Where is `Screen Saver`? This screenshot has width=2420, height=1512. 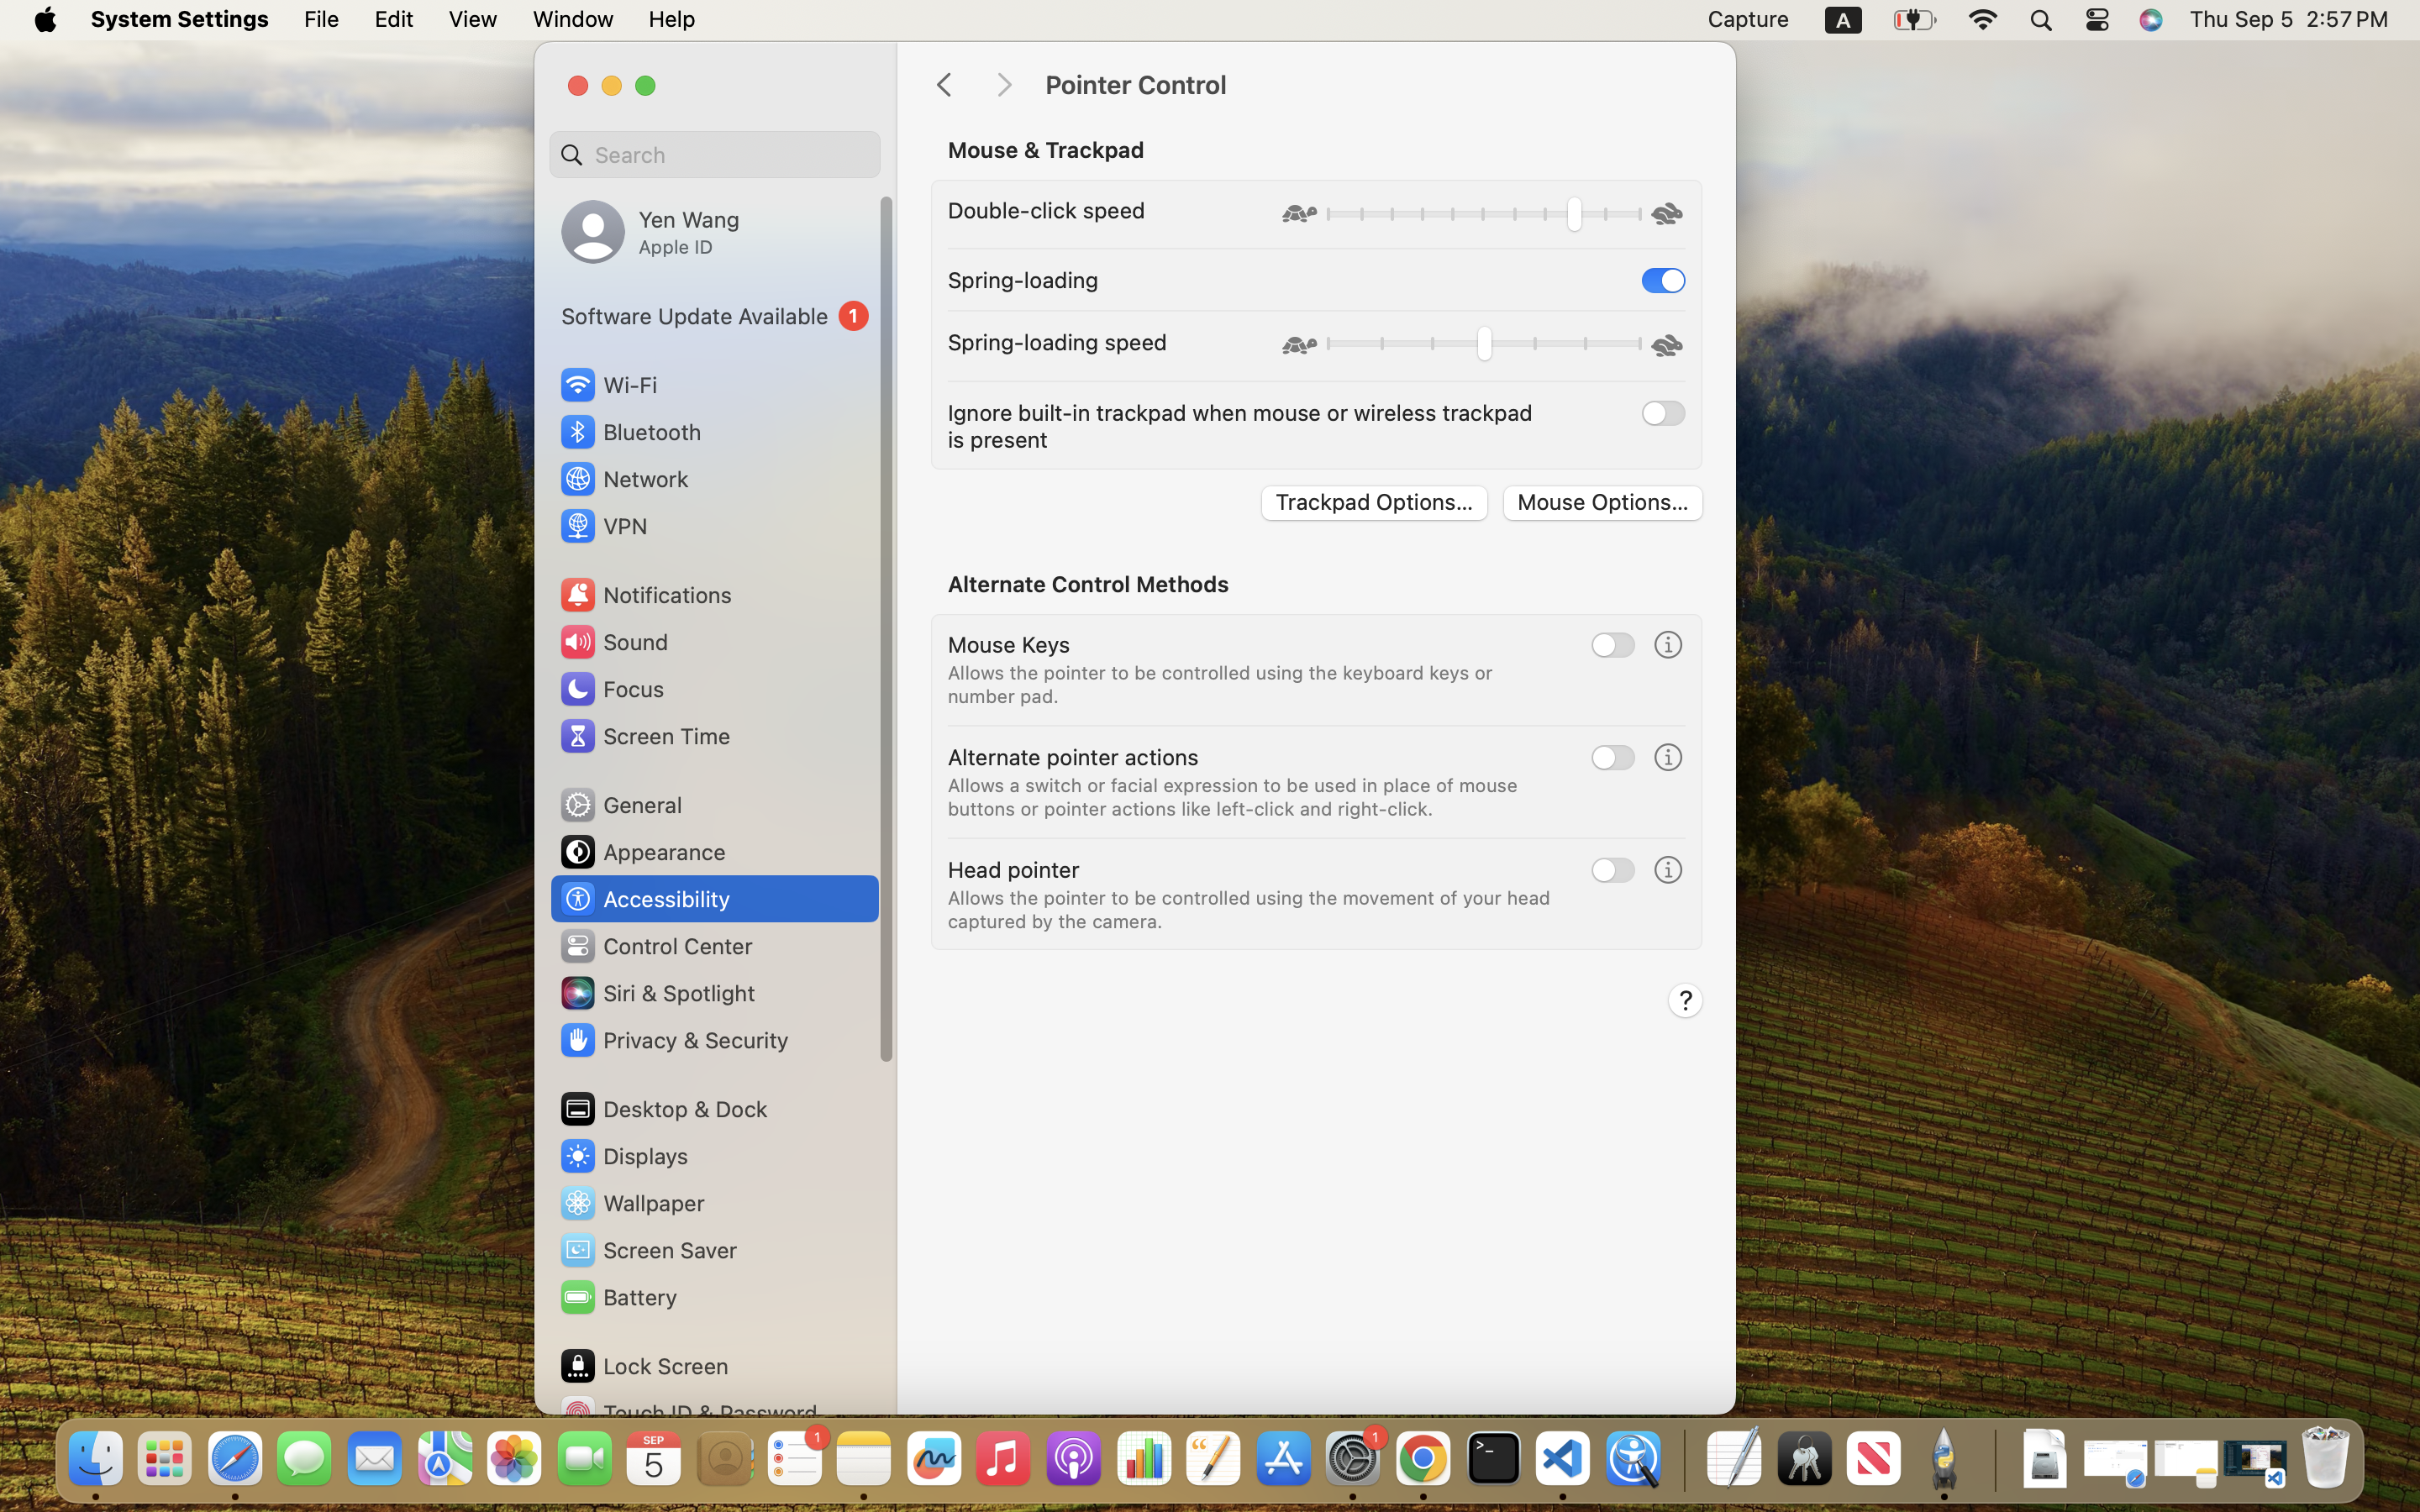 Screen Saver is located at coordinates (648, 1250).